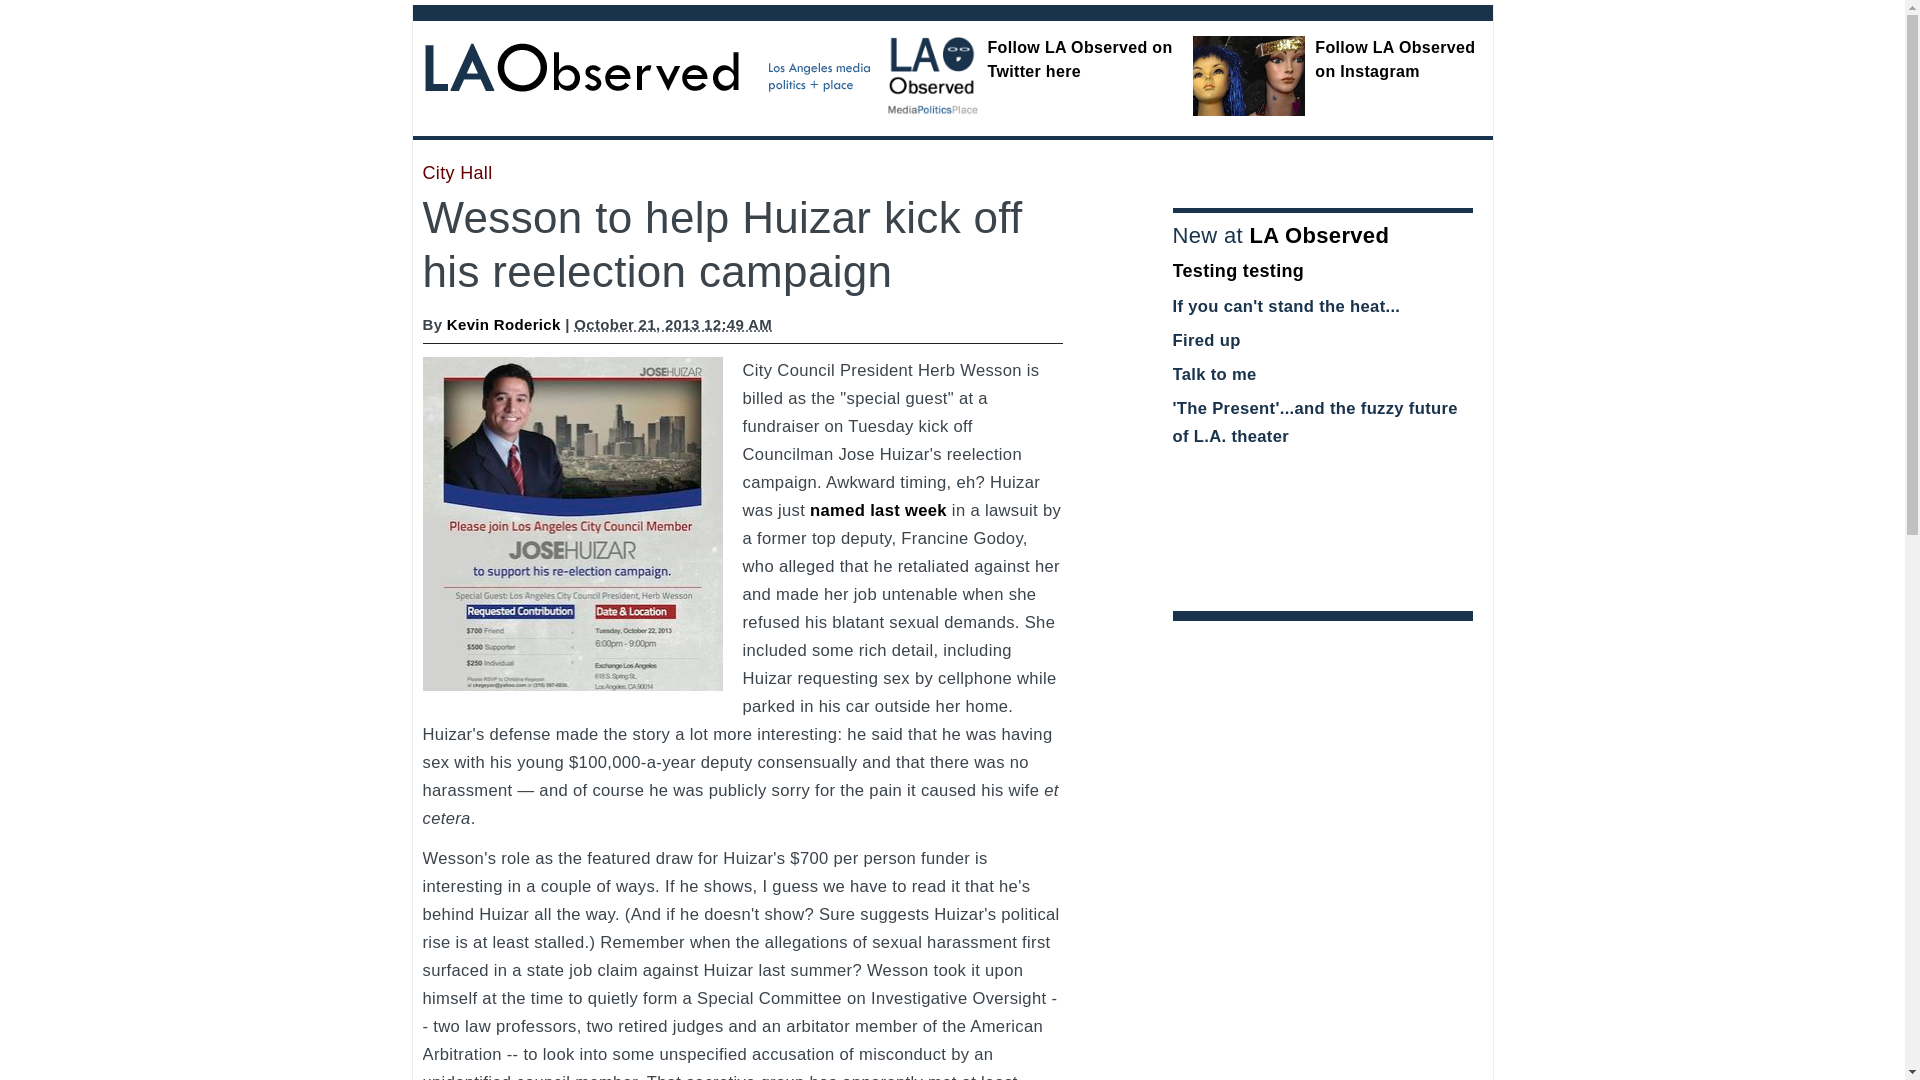  Describe the element at coordinates (878, 510) in the screenshot. I see `named last week` at that location.